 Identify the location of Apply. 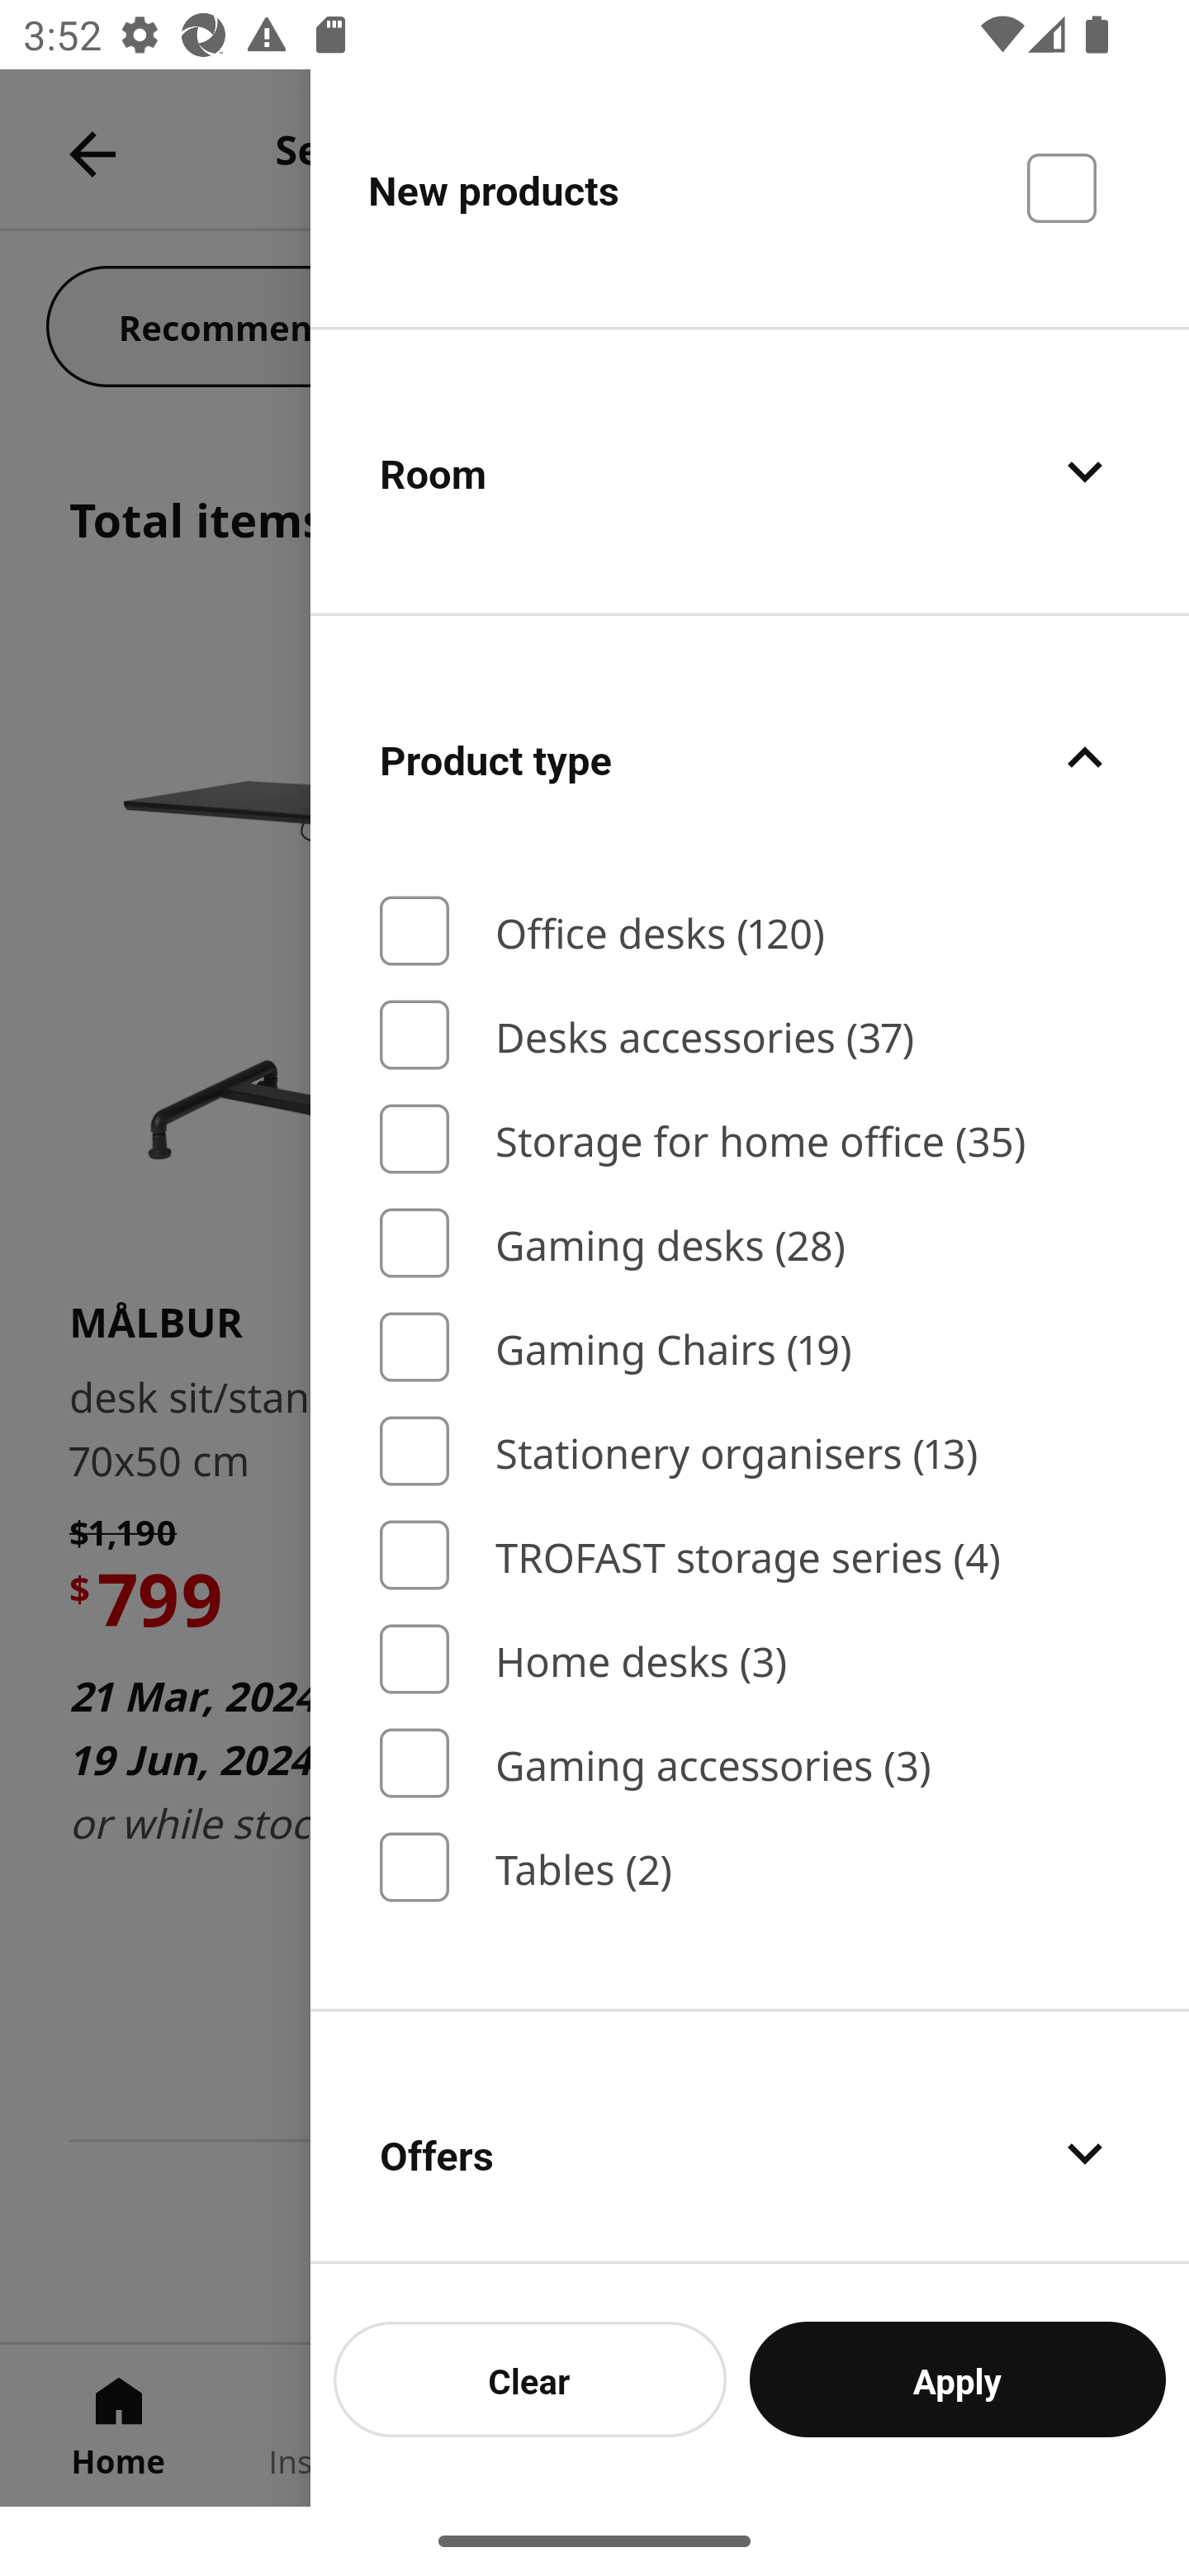
(958, 2379).